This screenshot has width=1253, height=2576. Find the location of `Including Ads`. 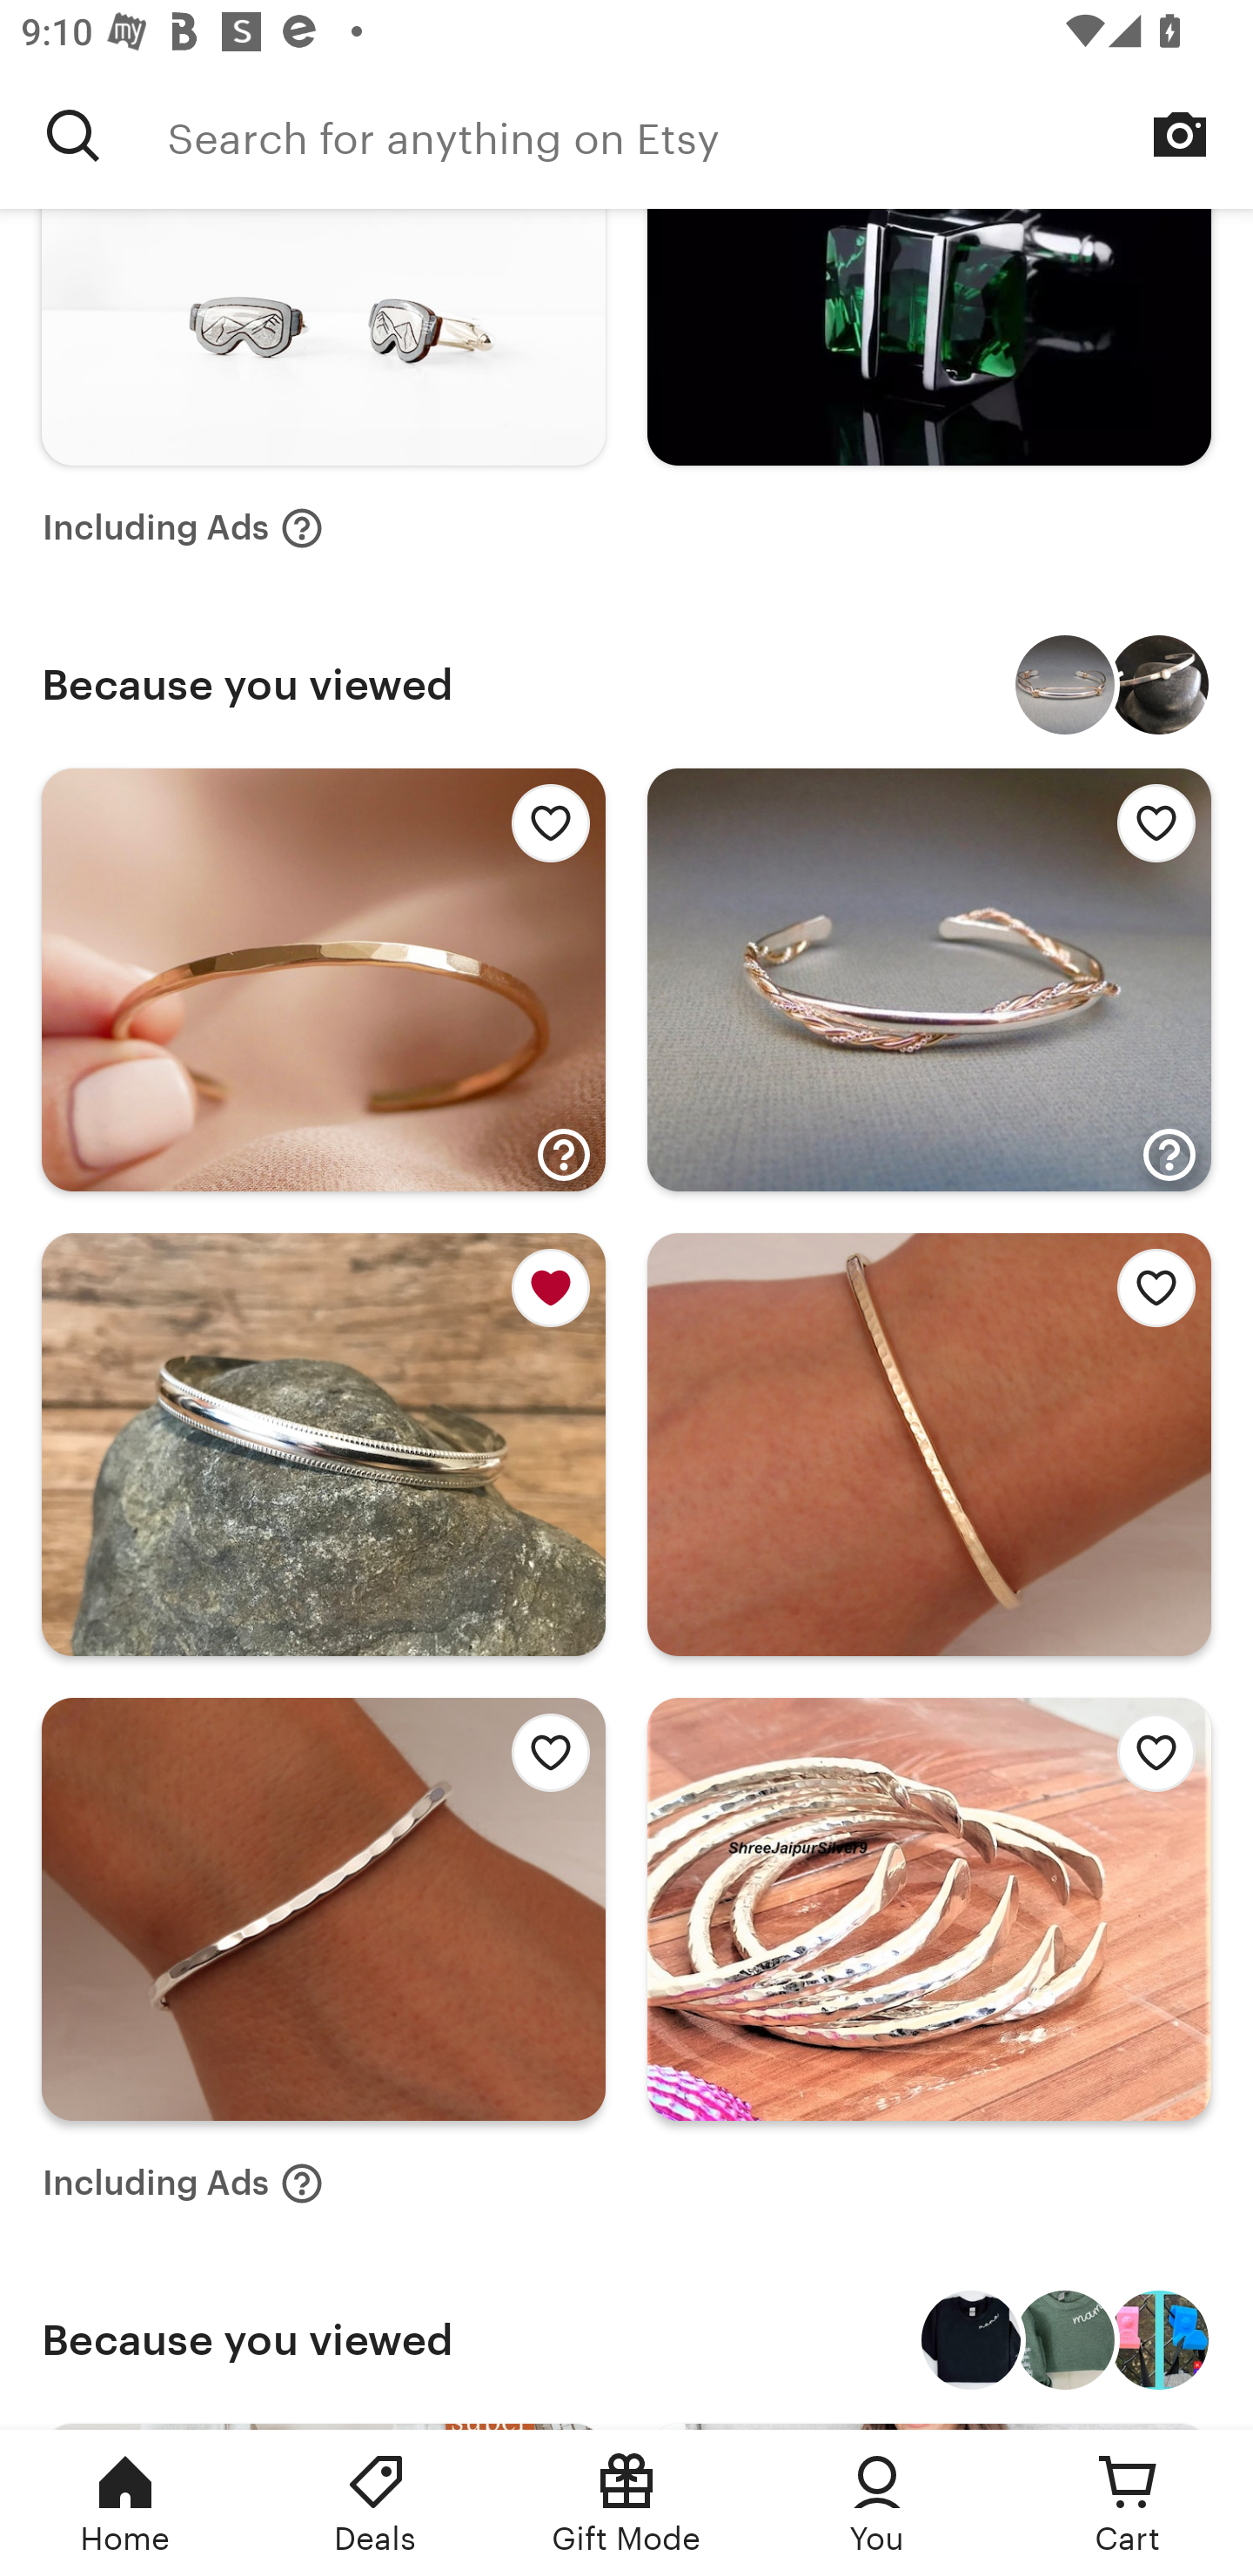

Including Ads is located at coordinates (183, 527).